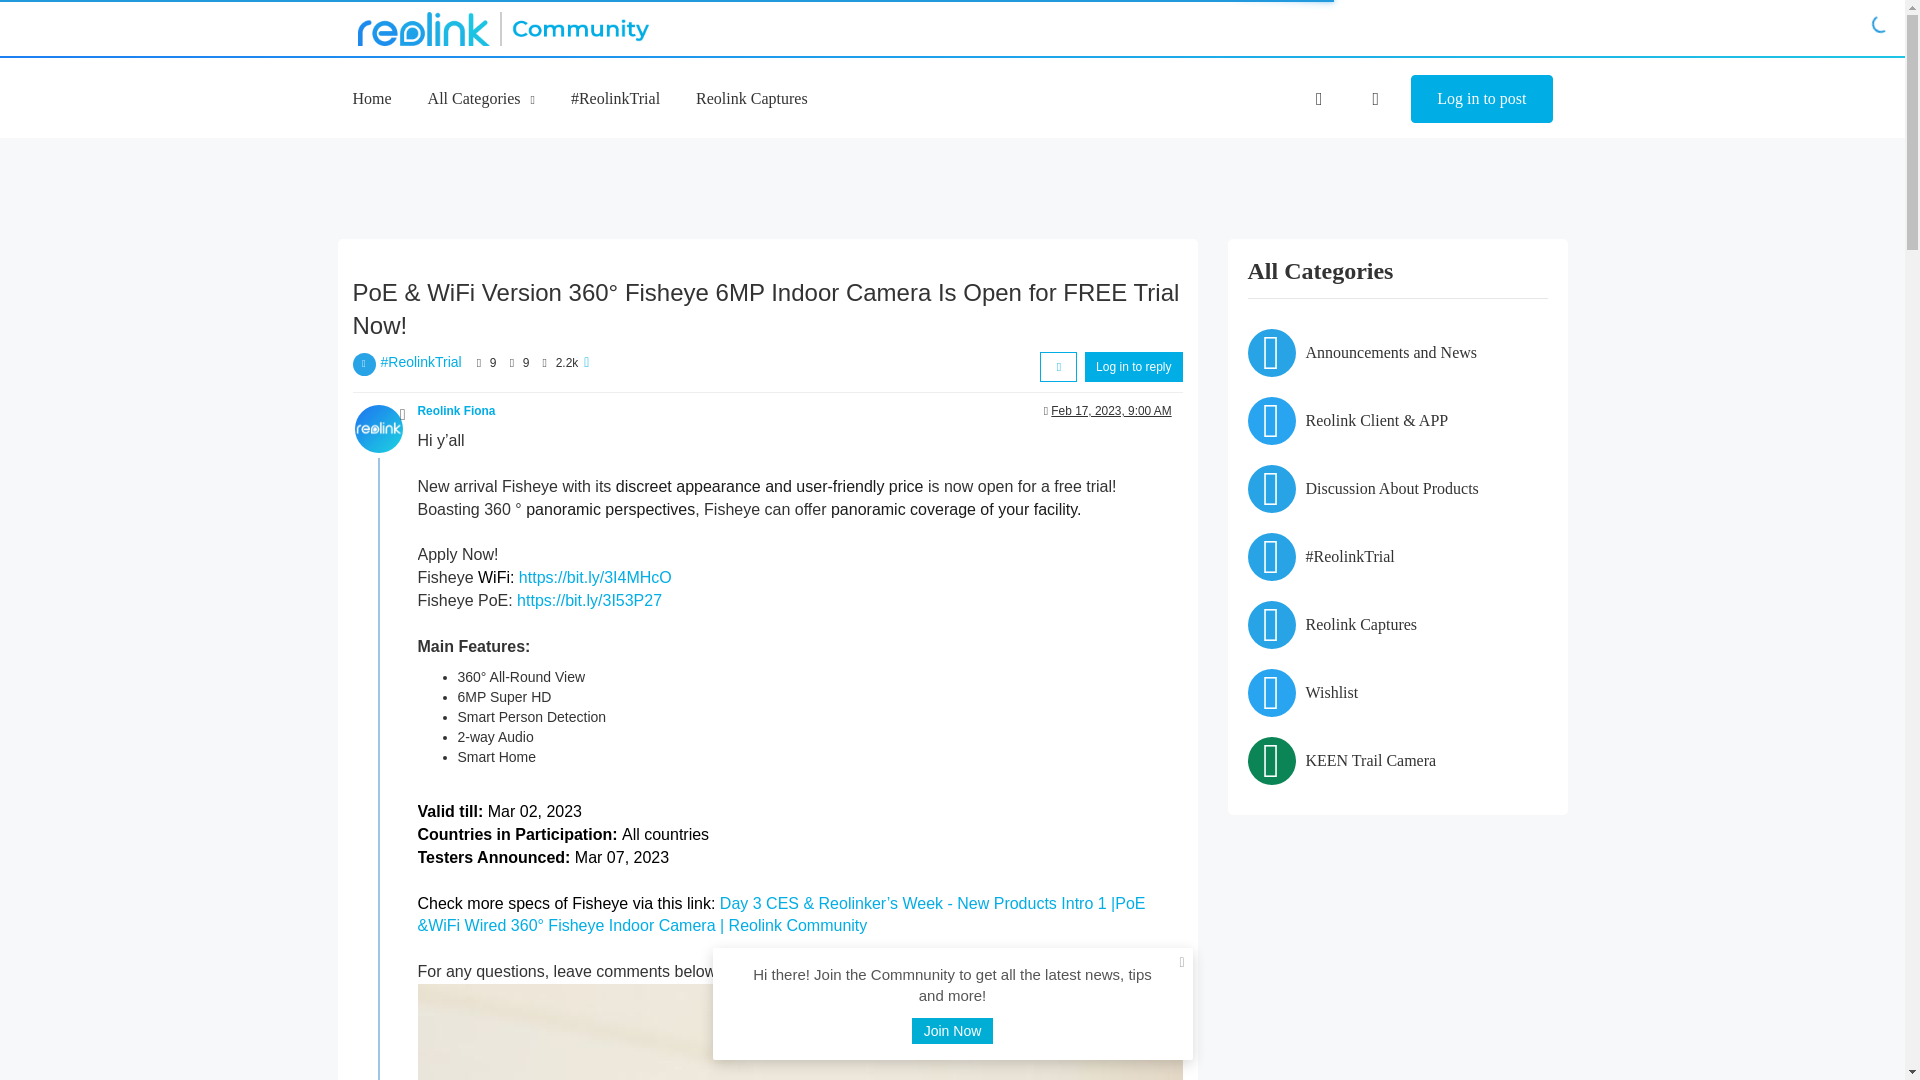 The width and height of the screenshot is (1920, 1080). I want to click on Sort by, so click(1058, 367).